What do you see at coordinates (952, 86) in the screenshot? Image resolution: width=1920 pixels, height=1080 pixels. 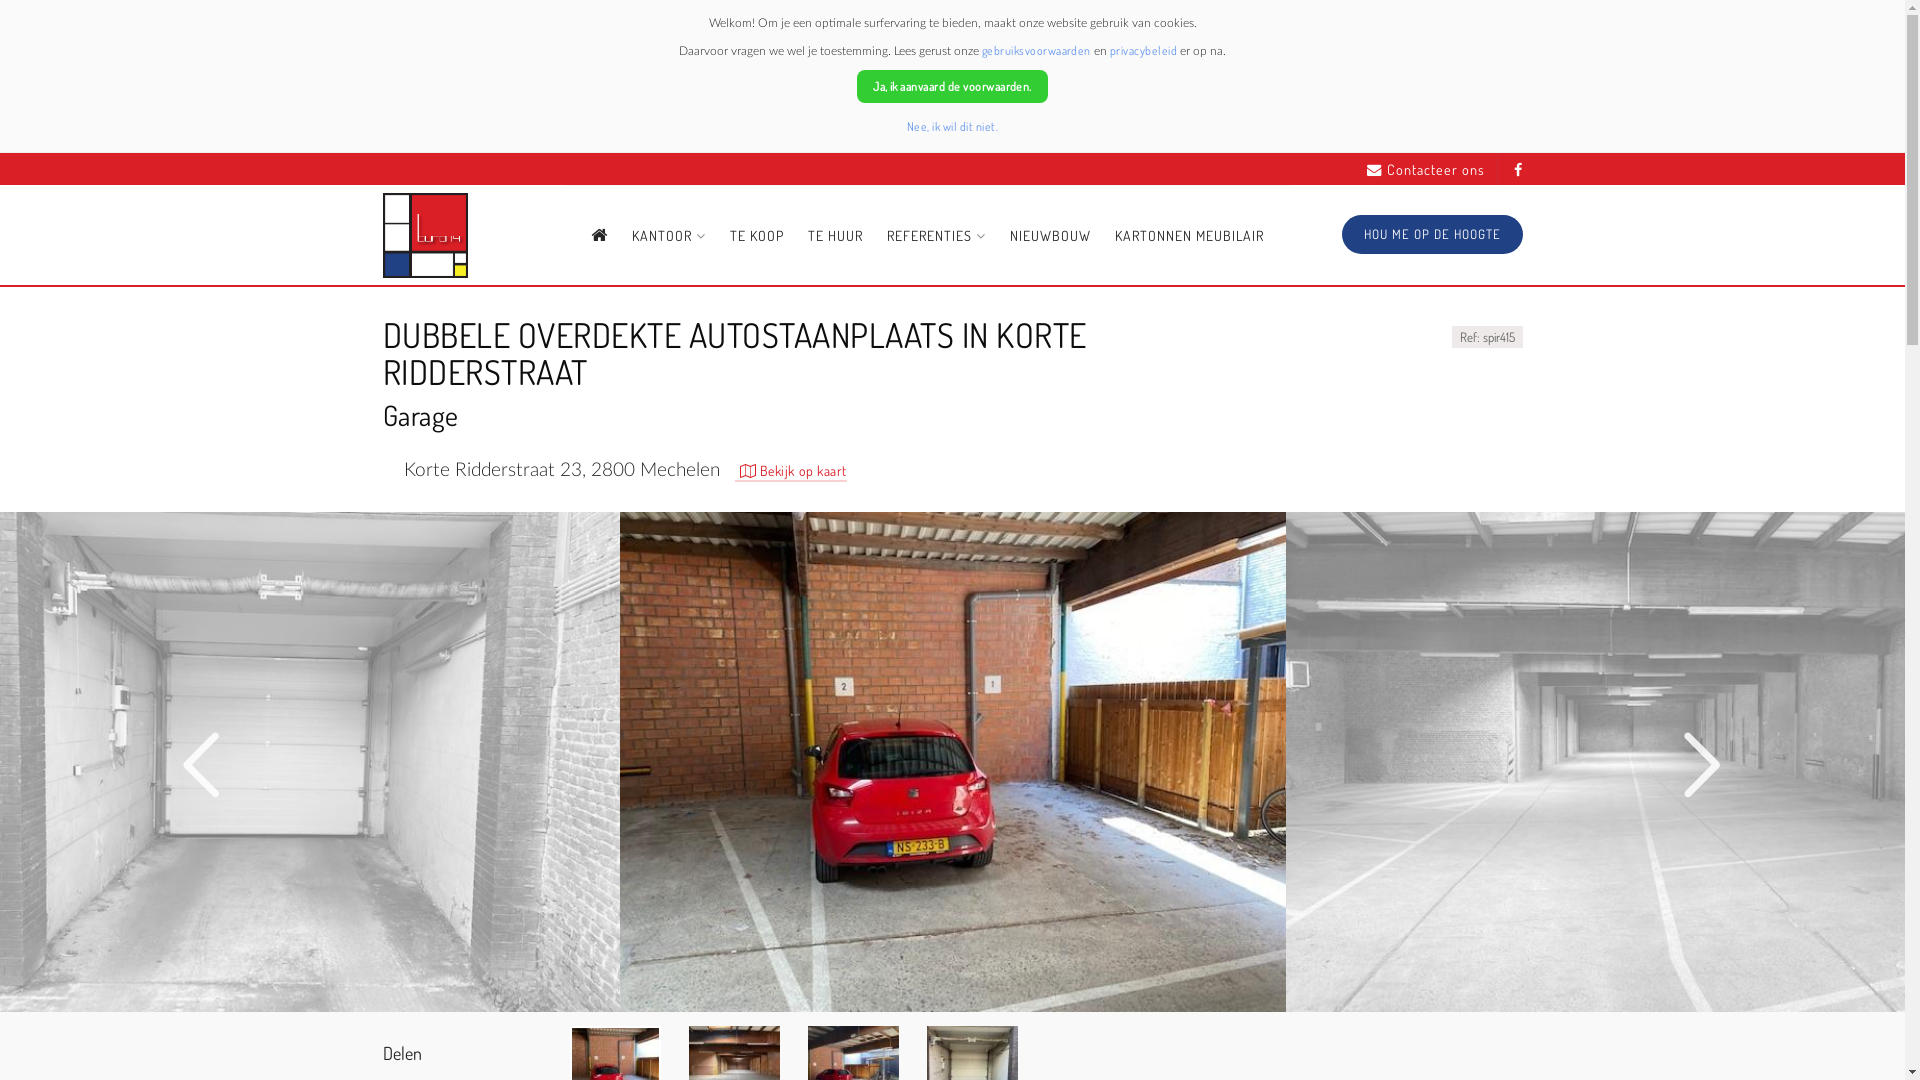 I see `Ja, ik aanvaard de voorwaarden.` at bounding box center [952, 86].